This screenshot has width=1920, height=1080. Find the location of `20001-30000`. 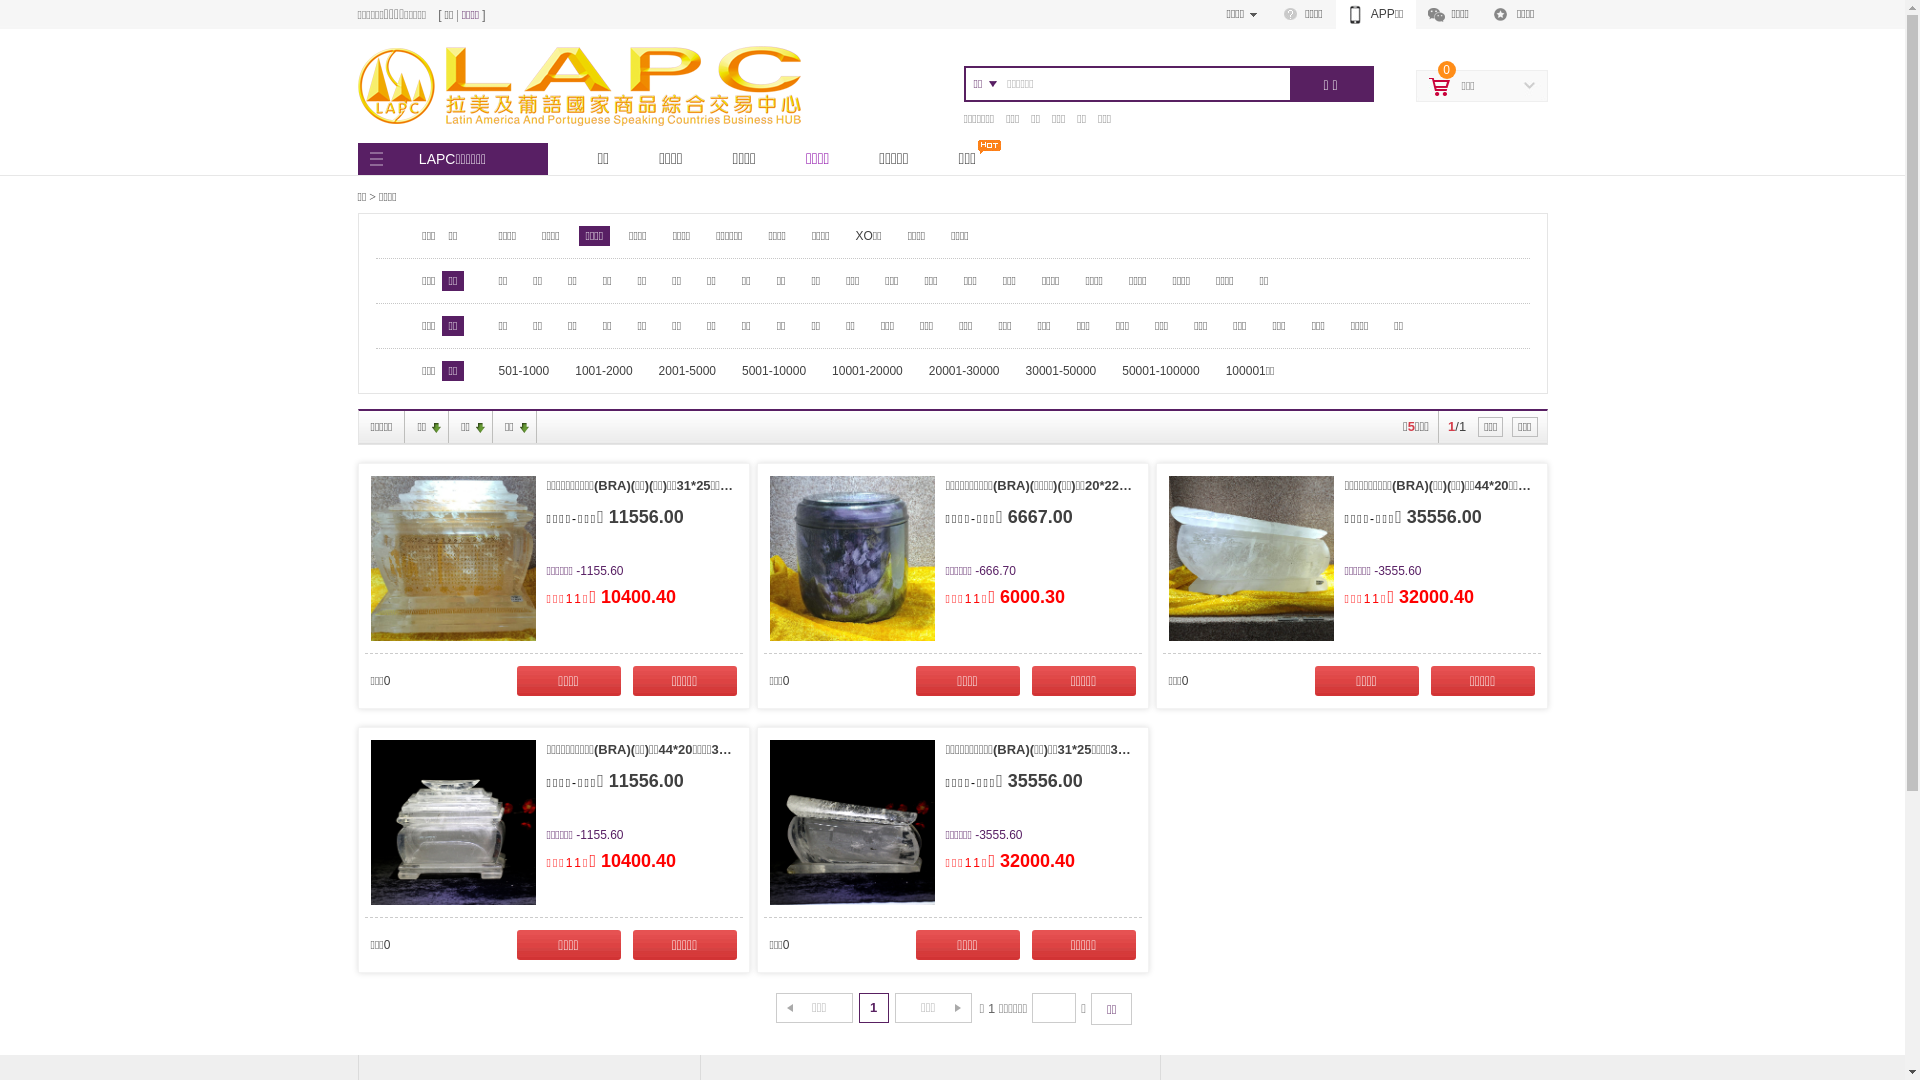

20001-30000 is located at coordinates (964, 371).